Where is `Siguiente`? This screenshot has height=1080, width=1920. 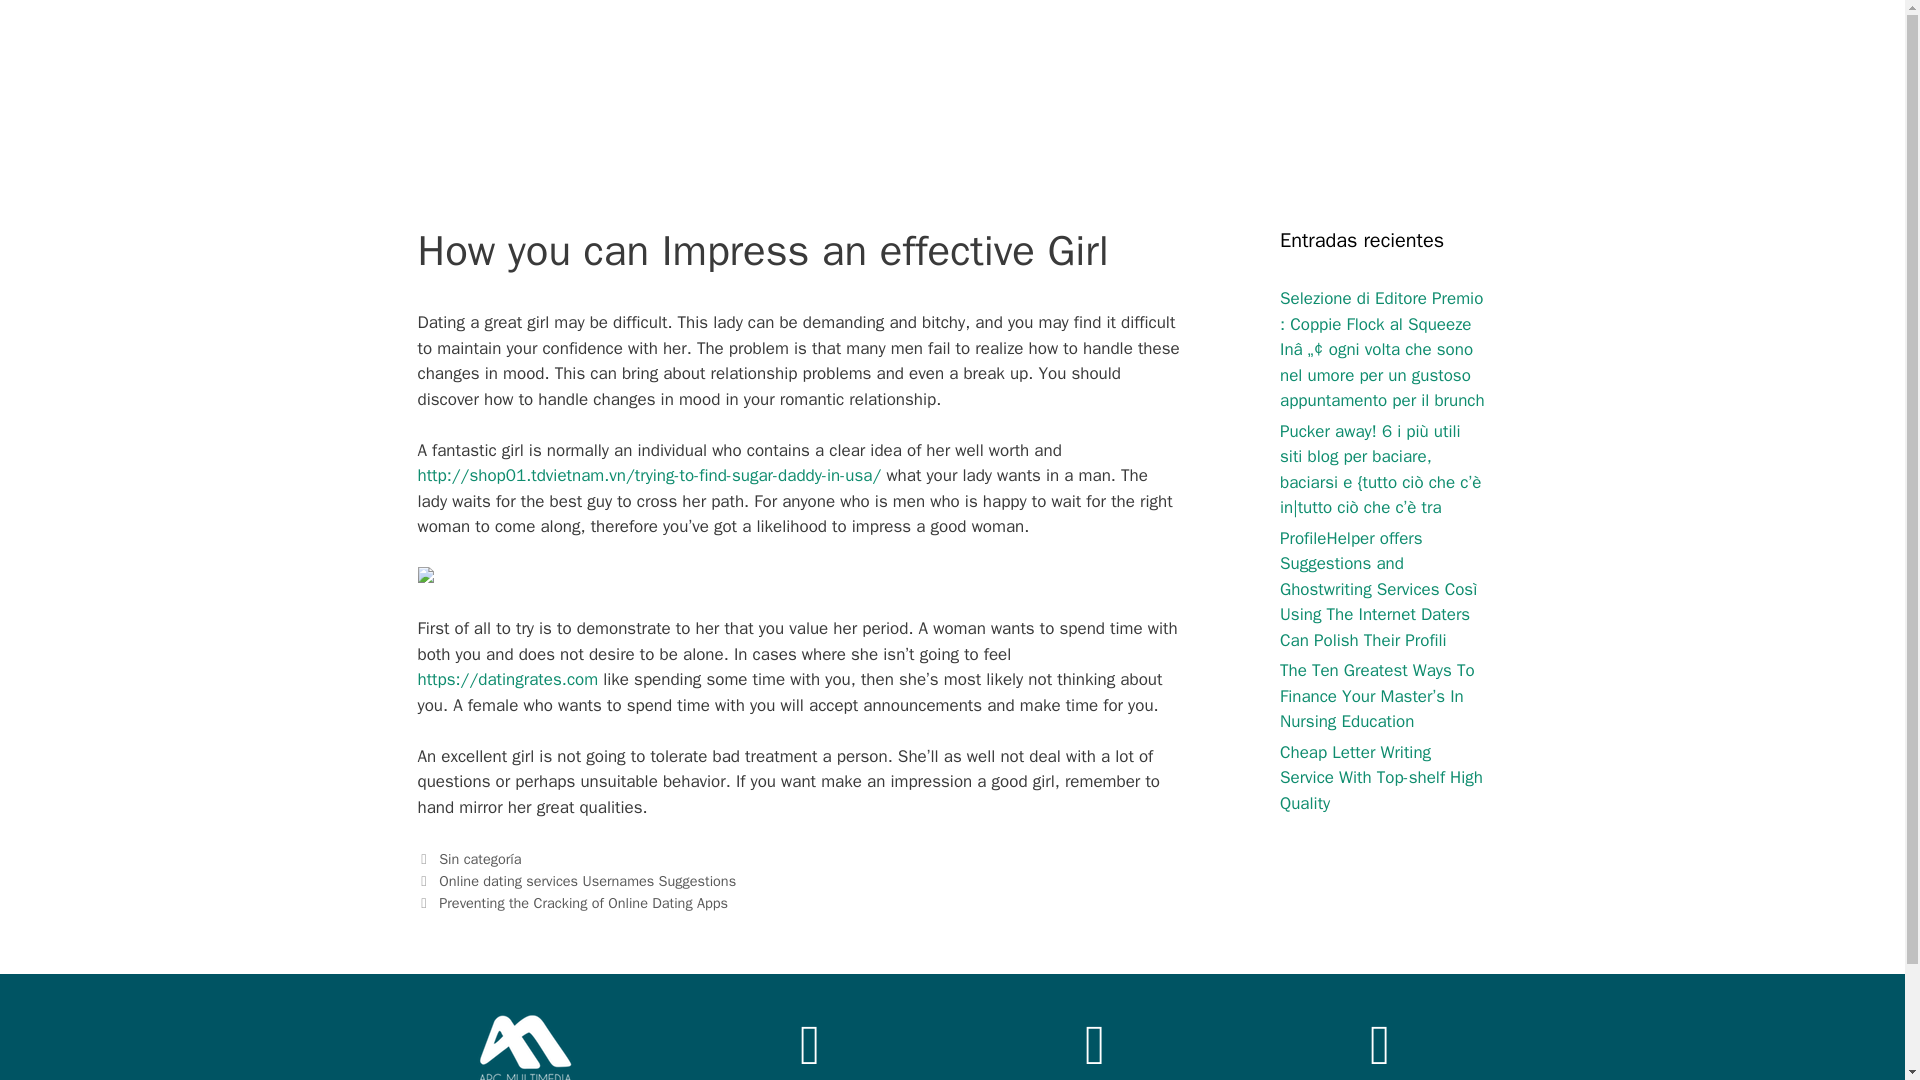 Siguiente is located at coordinates (574, 902).